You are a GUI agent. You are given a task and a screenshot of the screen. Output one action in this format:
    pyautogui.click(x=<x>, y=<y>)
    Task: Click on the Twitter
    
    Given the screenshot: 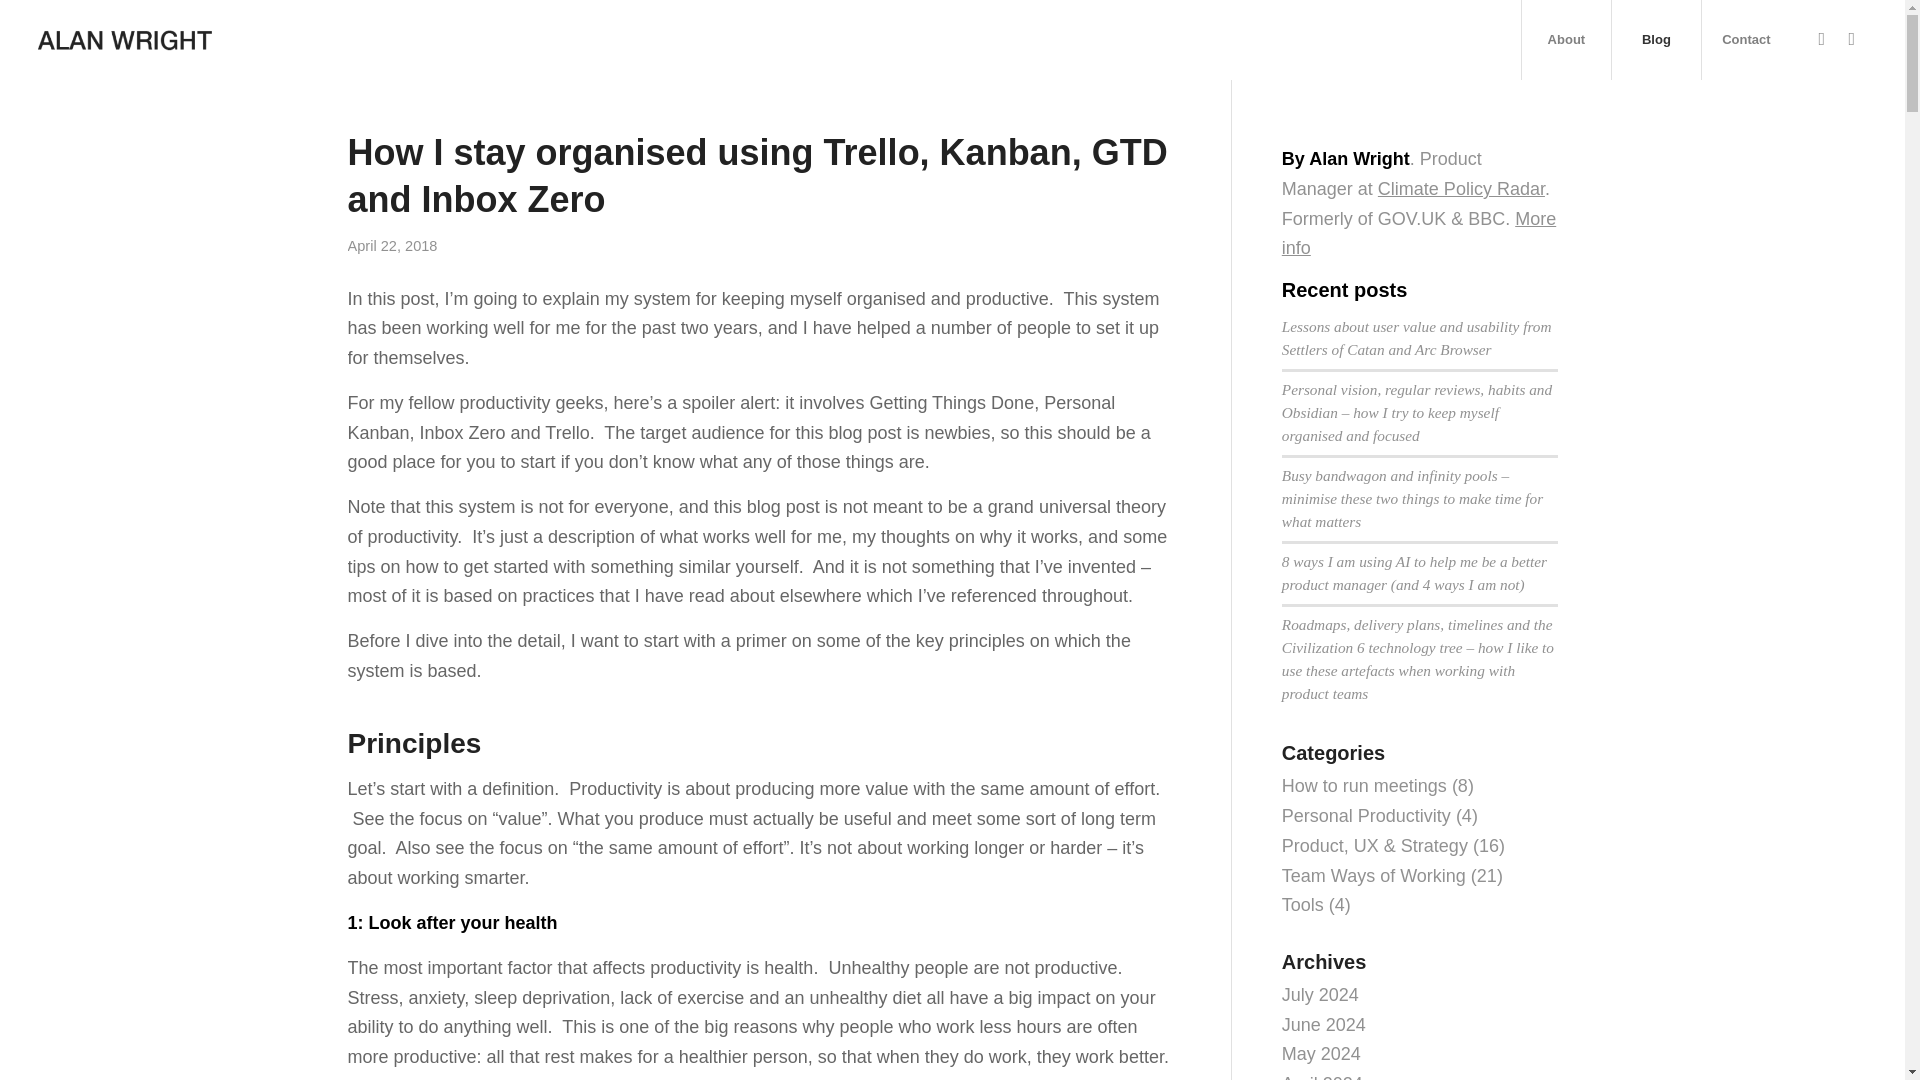 What is the action you would take?
    pyautogui.click(x=1822, y=38)
    